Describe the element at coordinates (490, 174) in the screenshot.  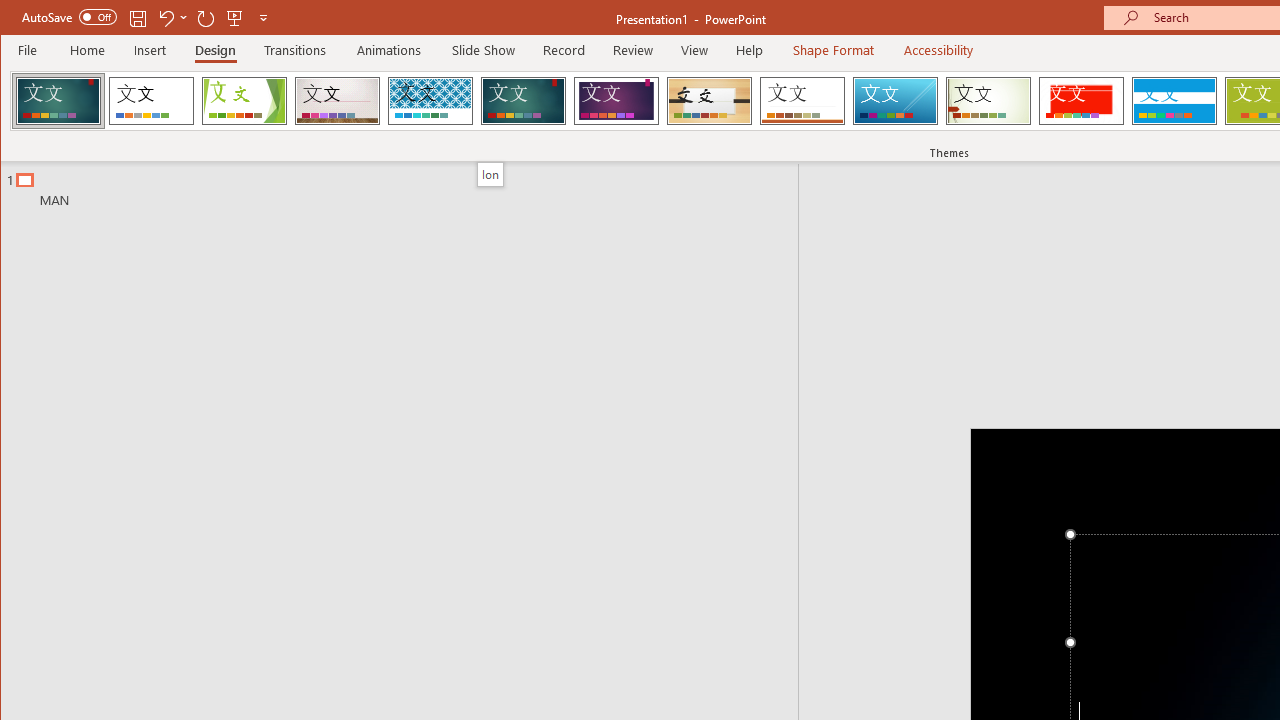
I see `Ion` at that location.